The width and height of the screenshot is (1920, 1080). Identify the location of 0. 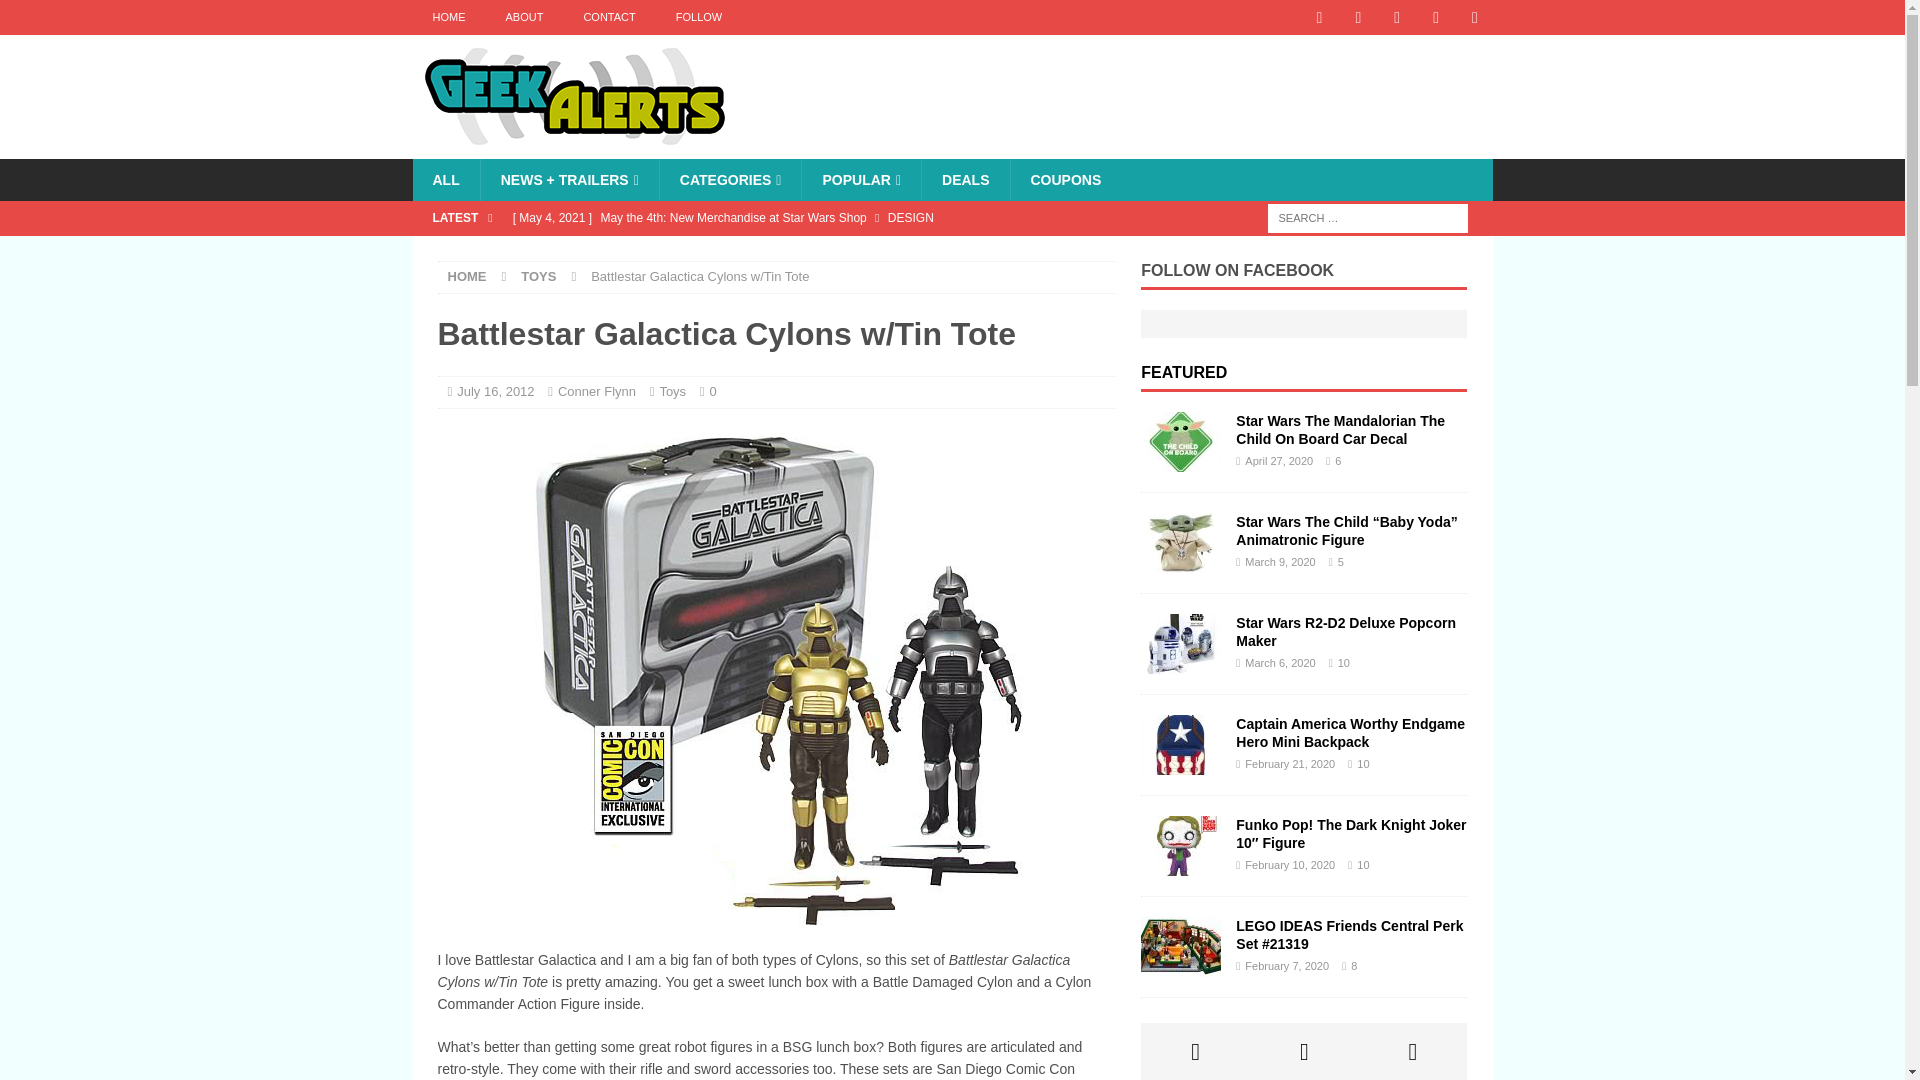
(713, 391).